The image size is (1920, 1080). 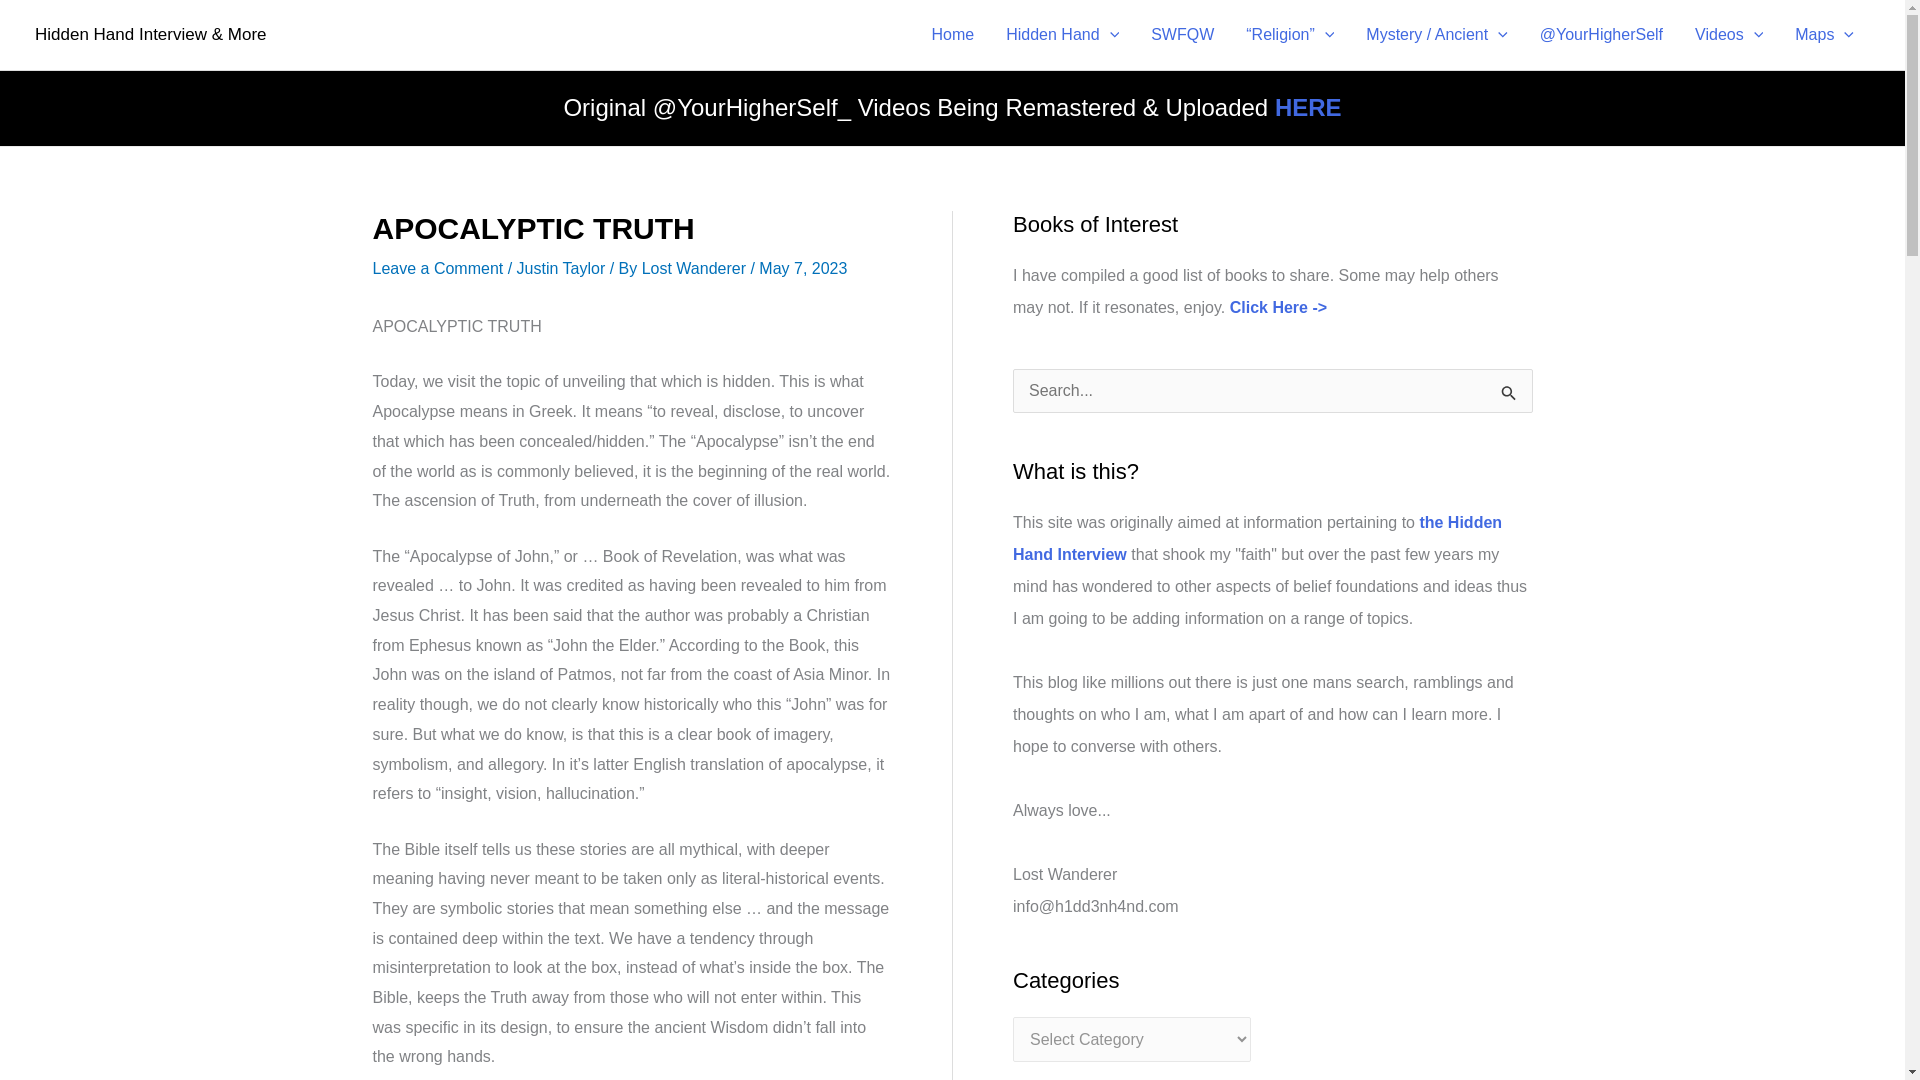 I want to click on SWFQW, so click(x=1182, y=35).